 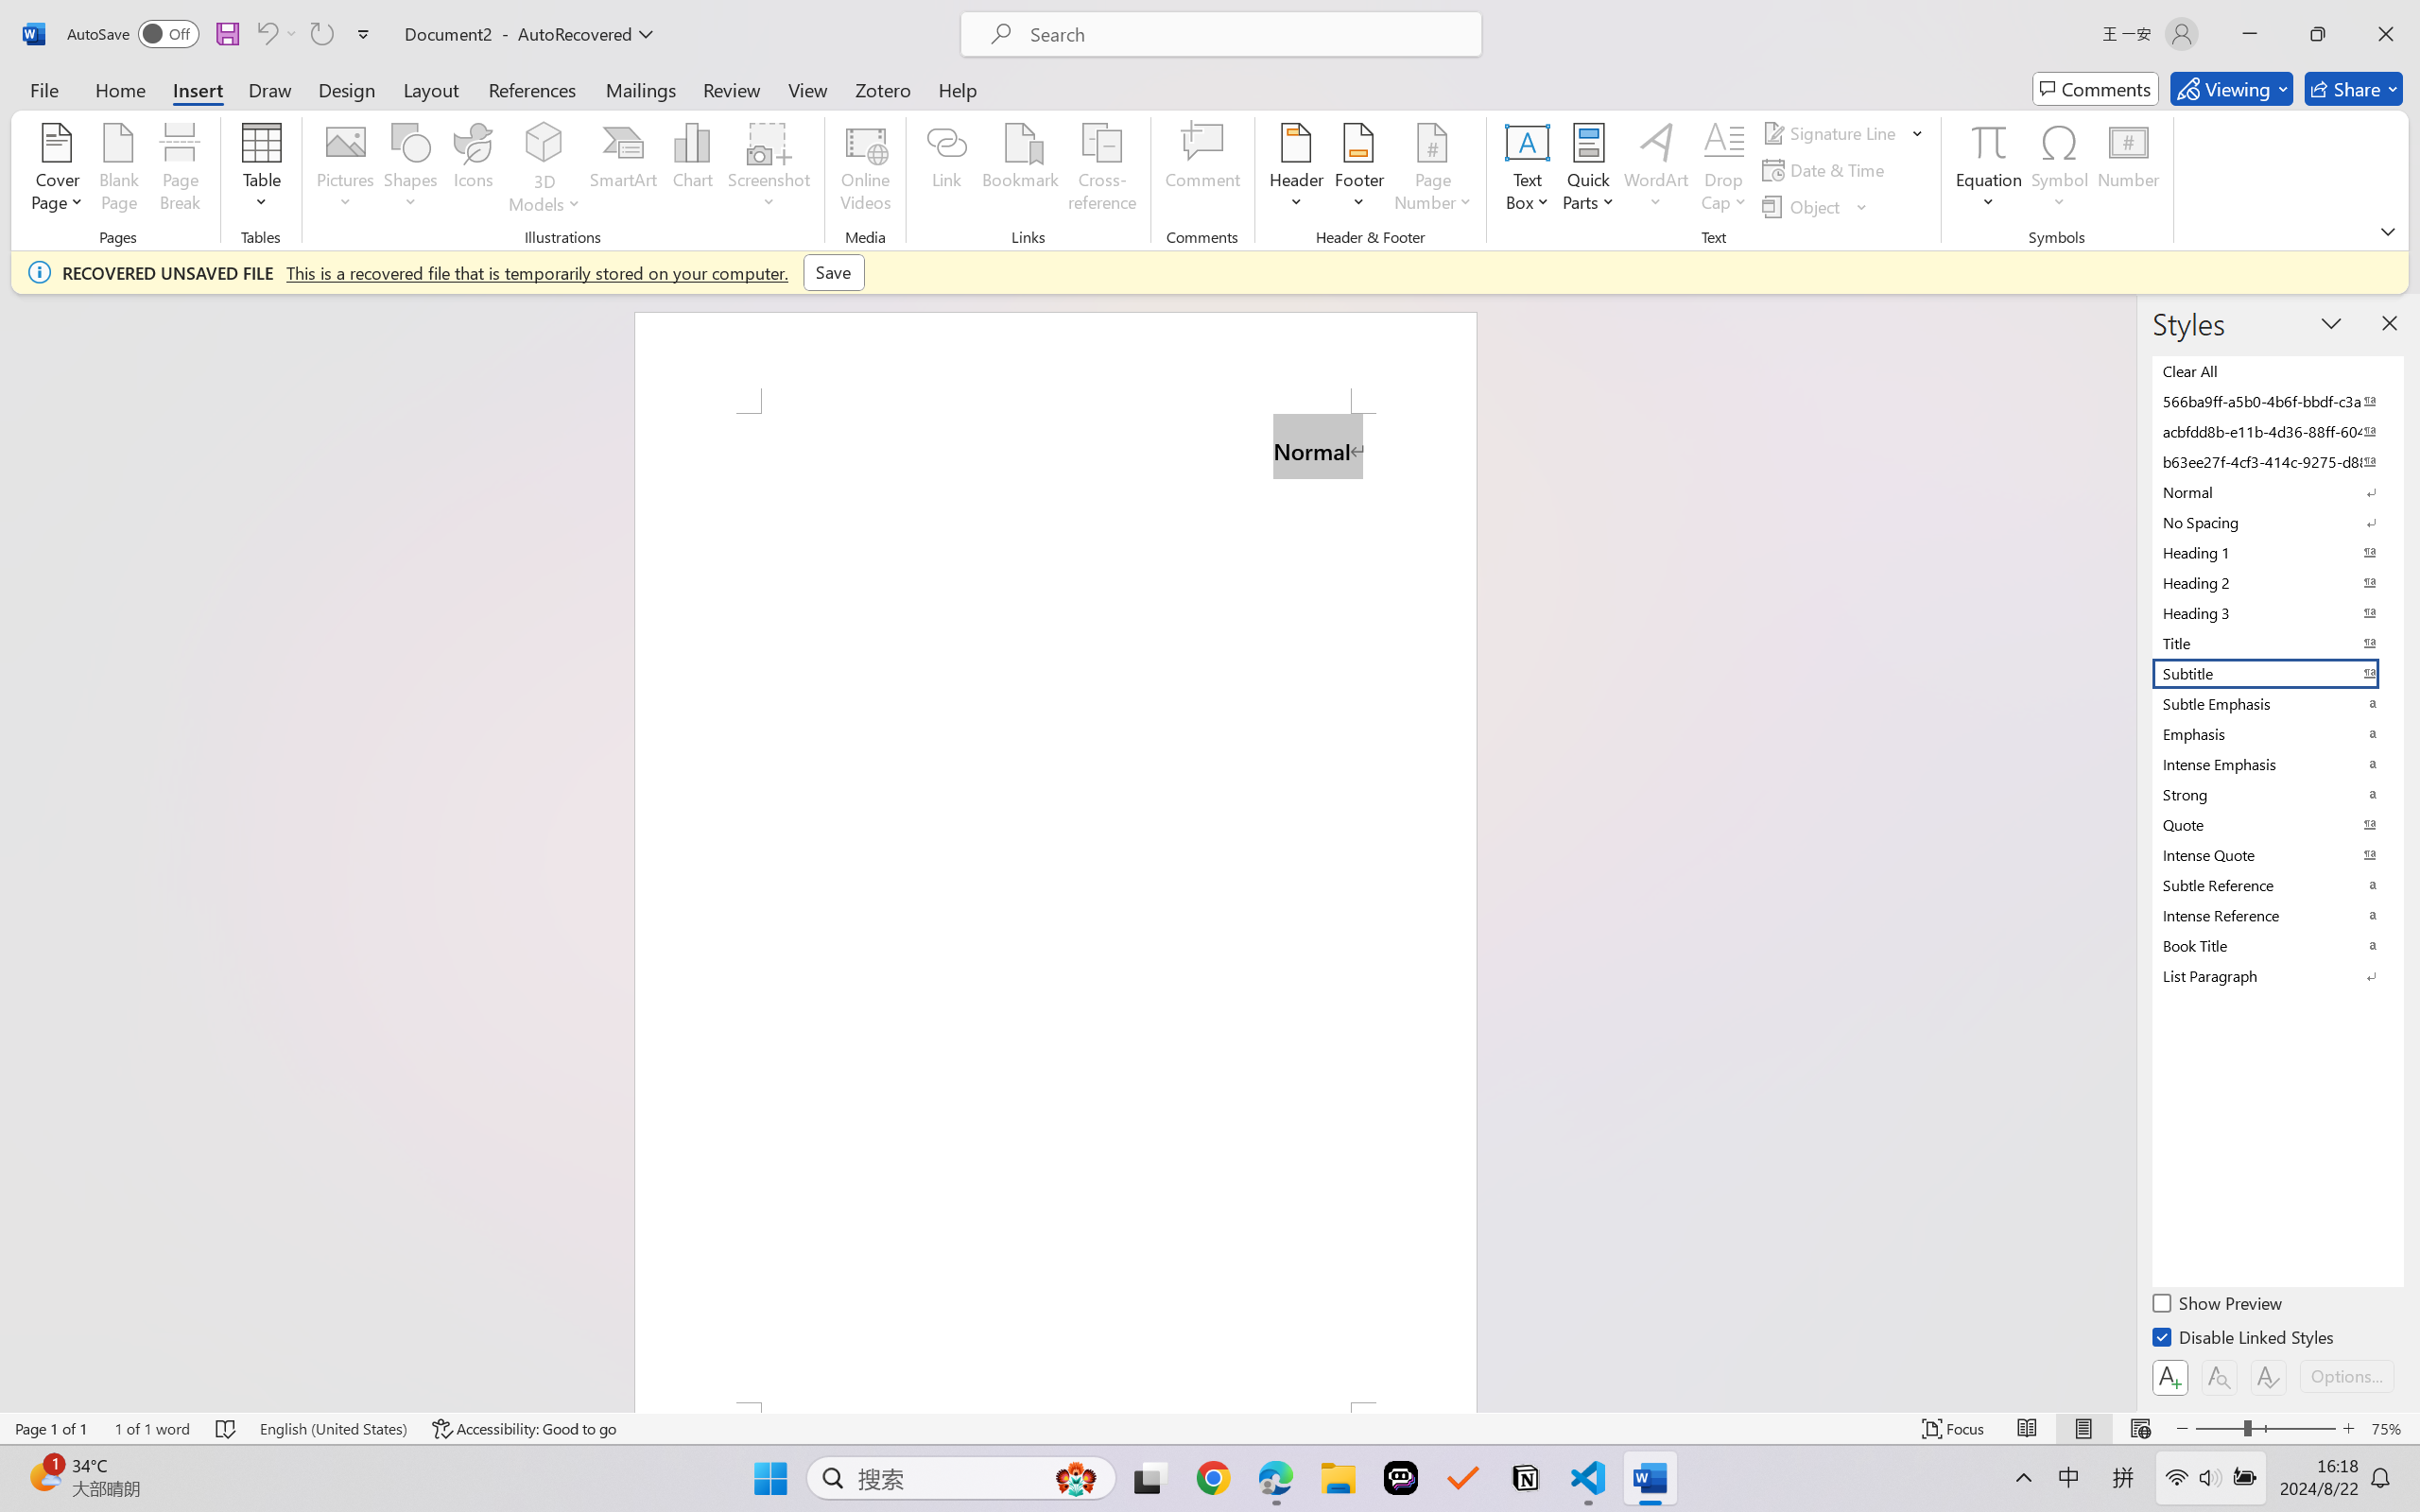 What do you see at coordinates (769, 170) in the screenshot?
I see `Screenshot` at bounding box center [769, 170].